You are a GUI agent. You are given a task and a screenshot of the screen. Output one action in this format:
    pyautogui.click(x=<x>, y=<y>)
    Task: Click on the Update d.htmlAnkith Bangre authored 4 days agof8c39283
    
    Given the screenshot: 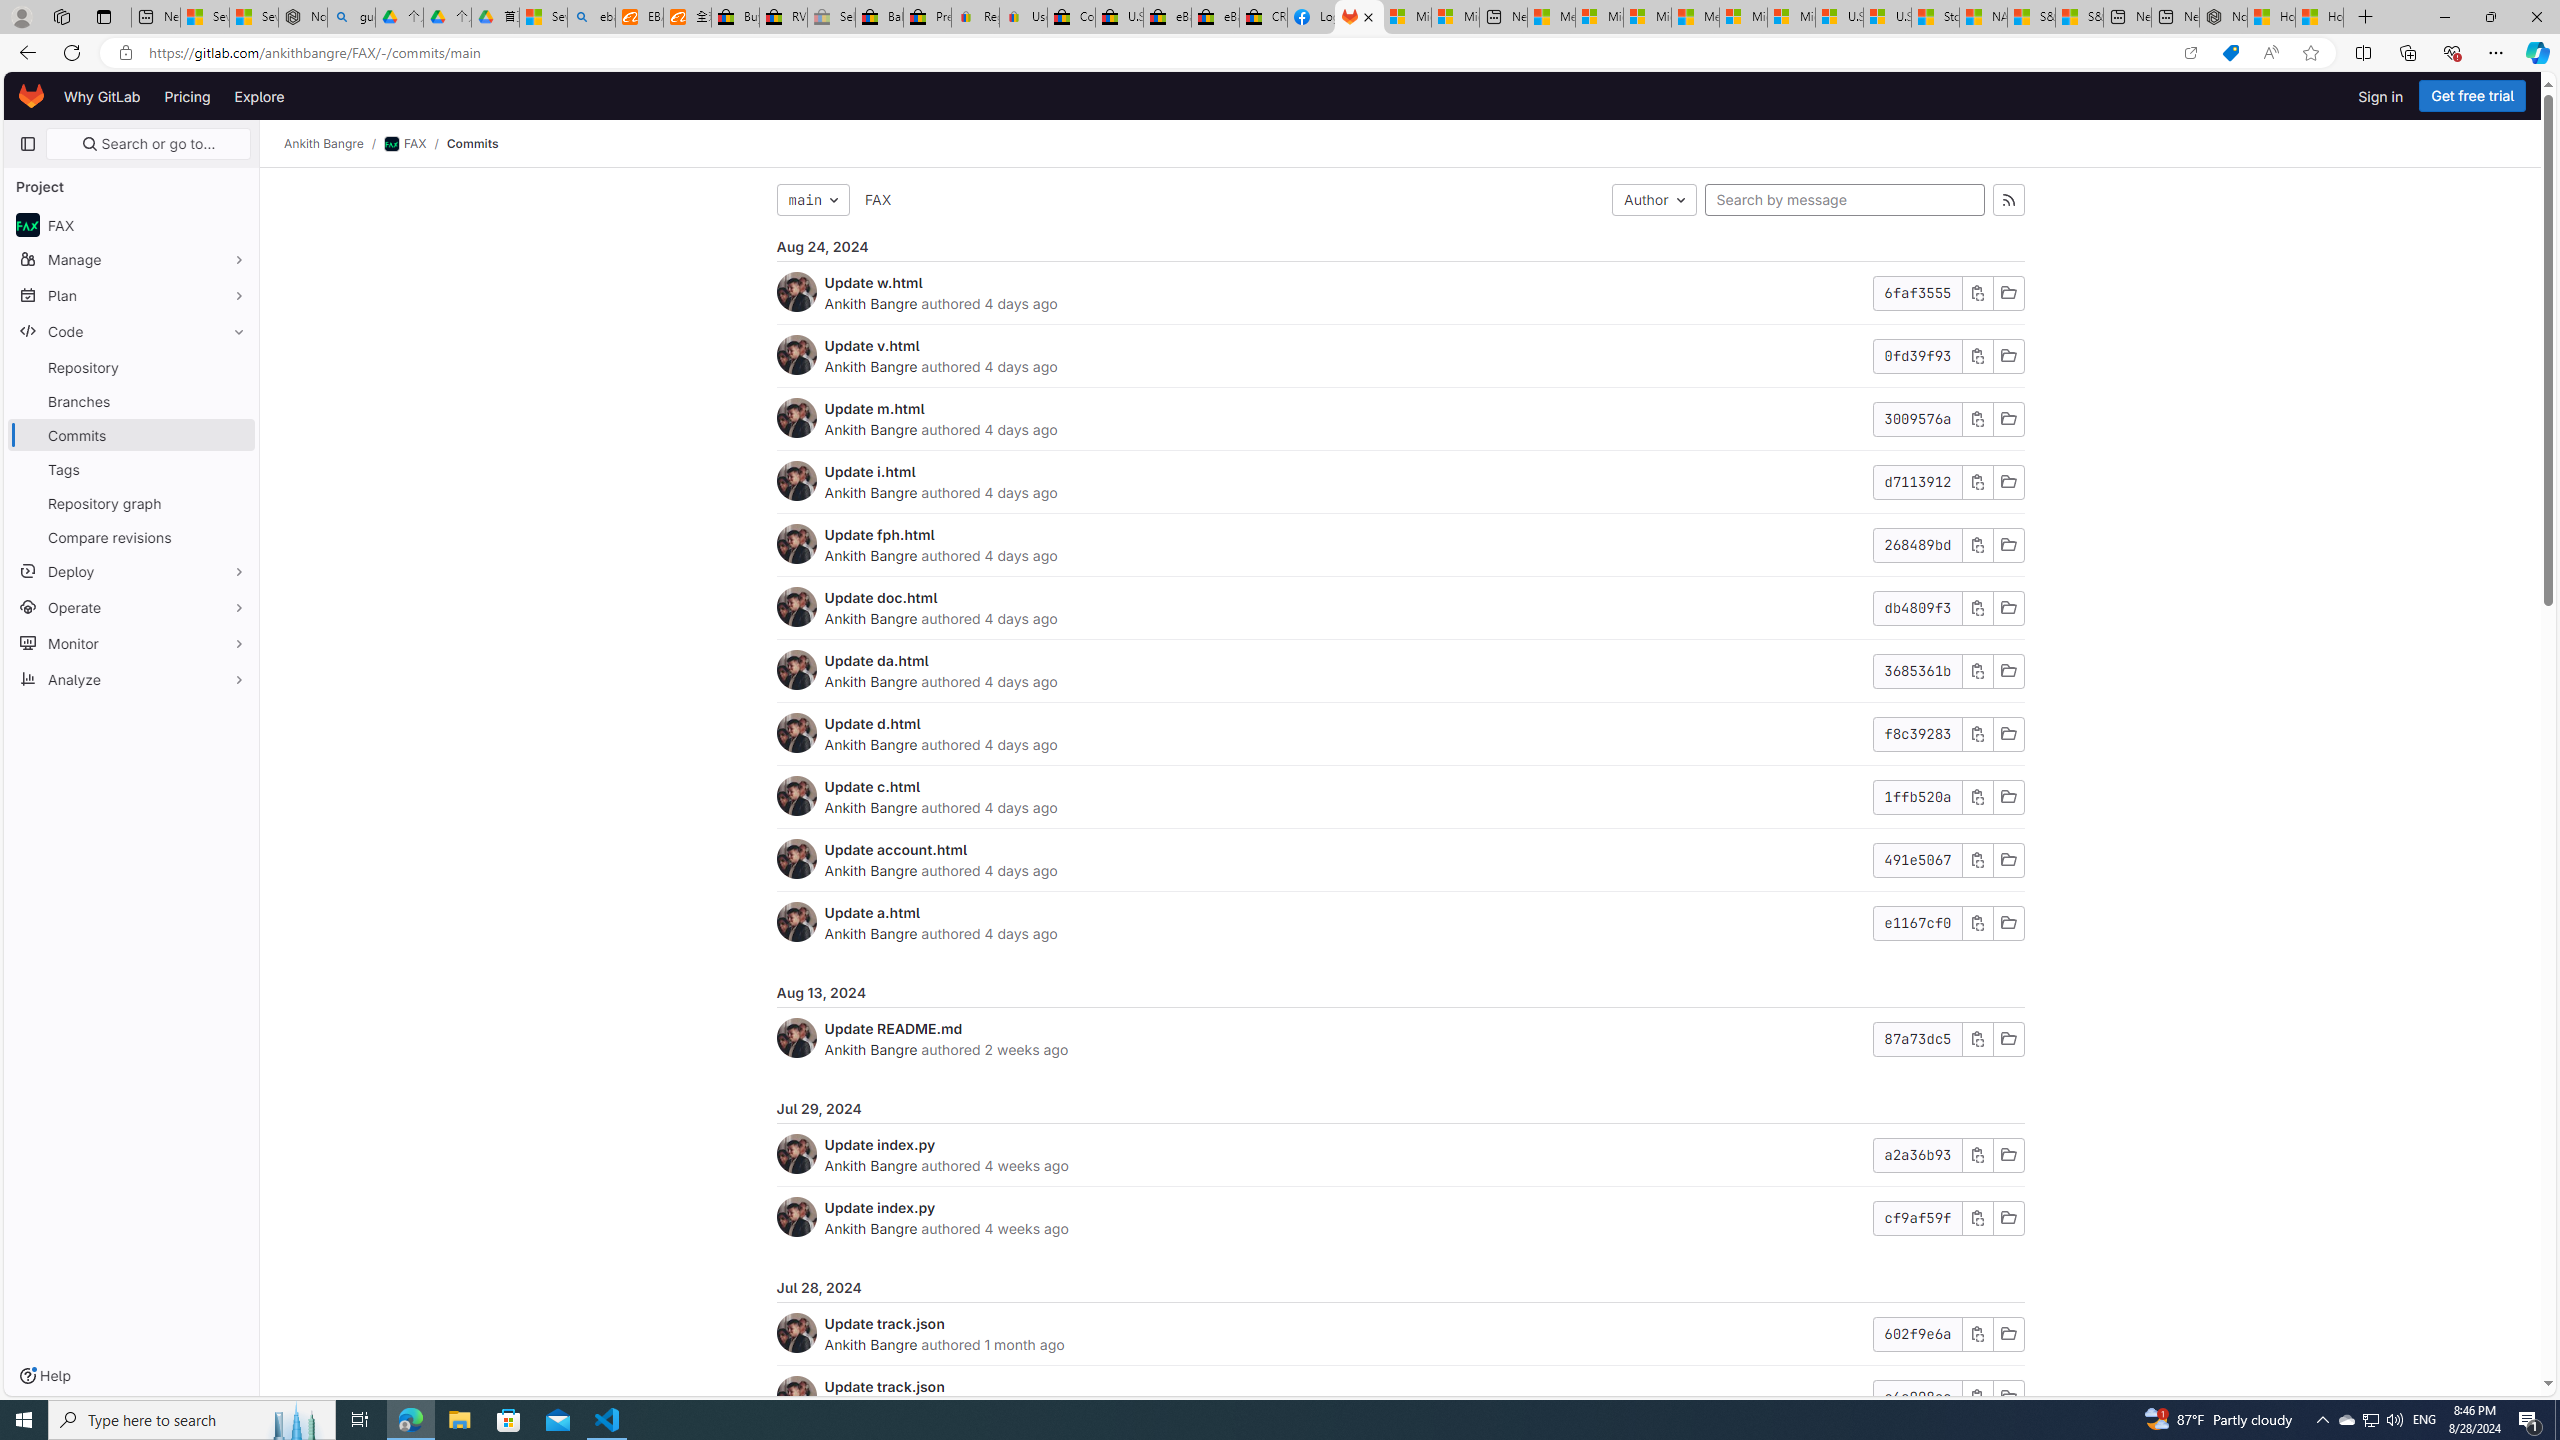 What is the action you would take?
    pyautogui.click(x=1400, y=734)
    